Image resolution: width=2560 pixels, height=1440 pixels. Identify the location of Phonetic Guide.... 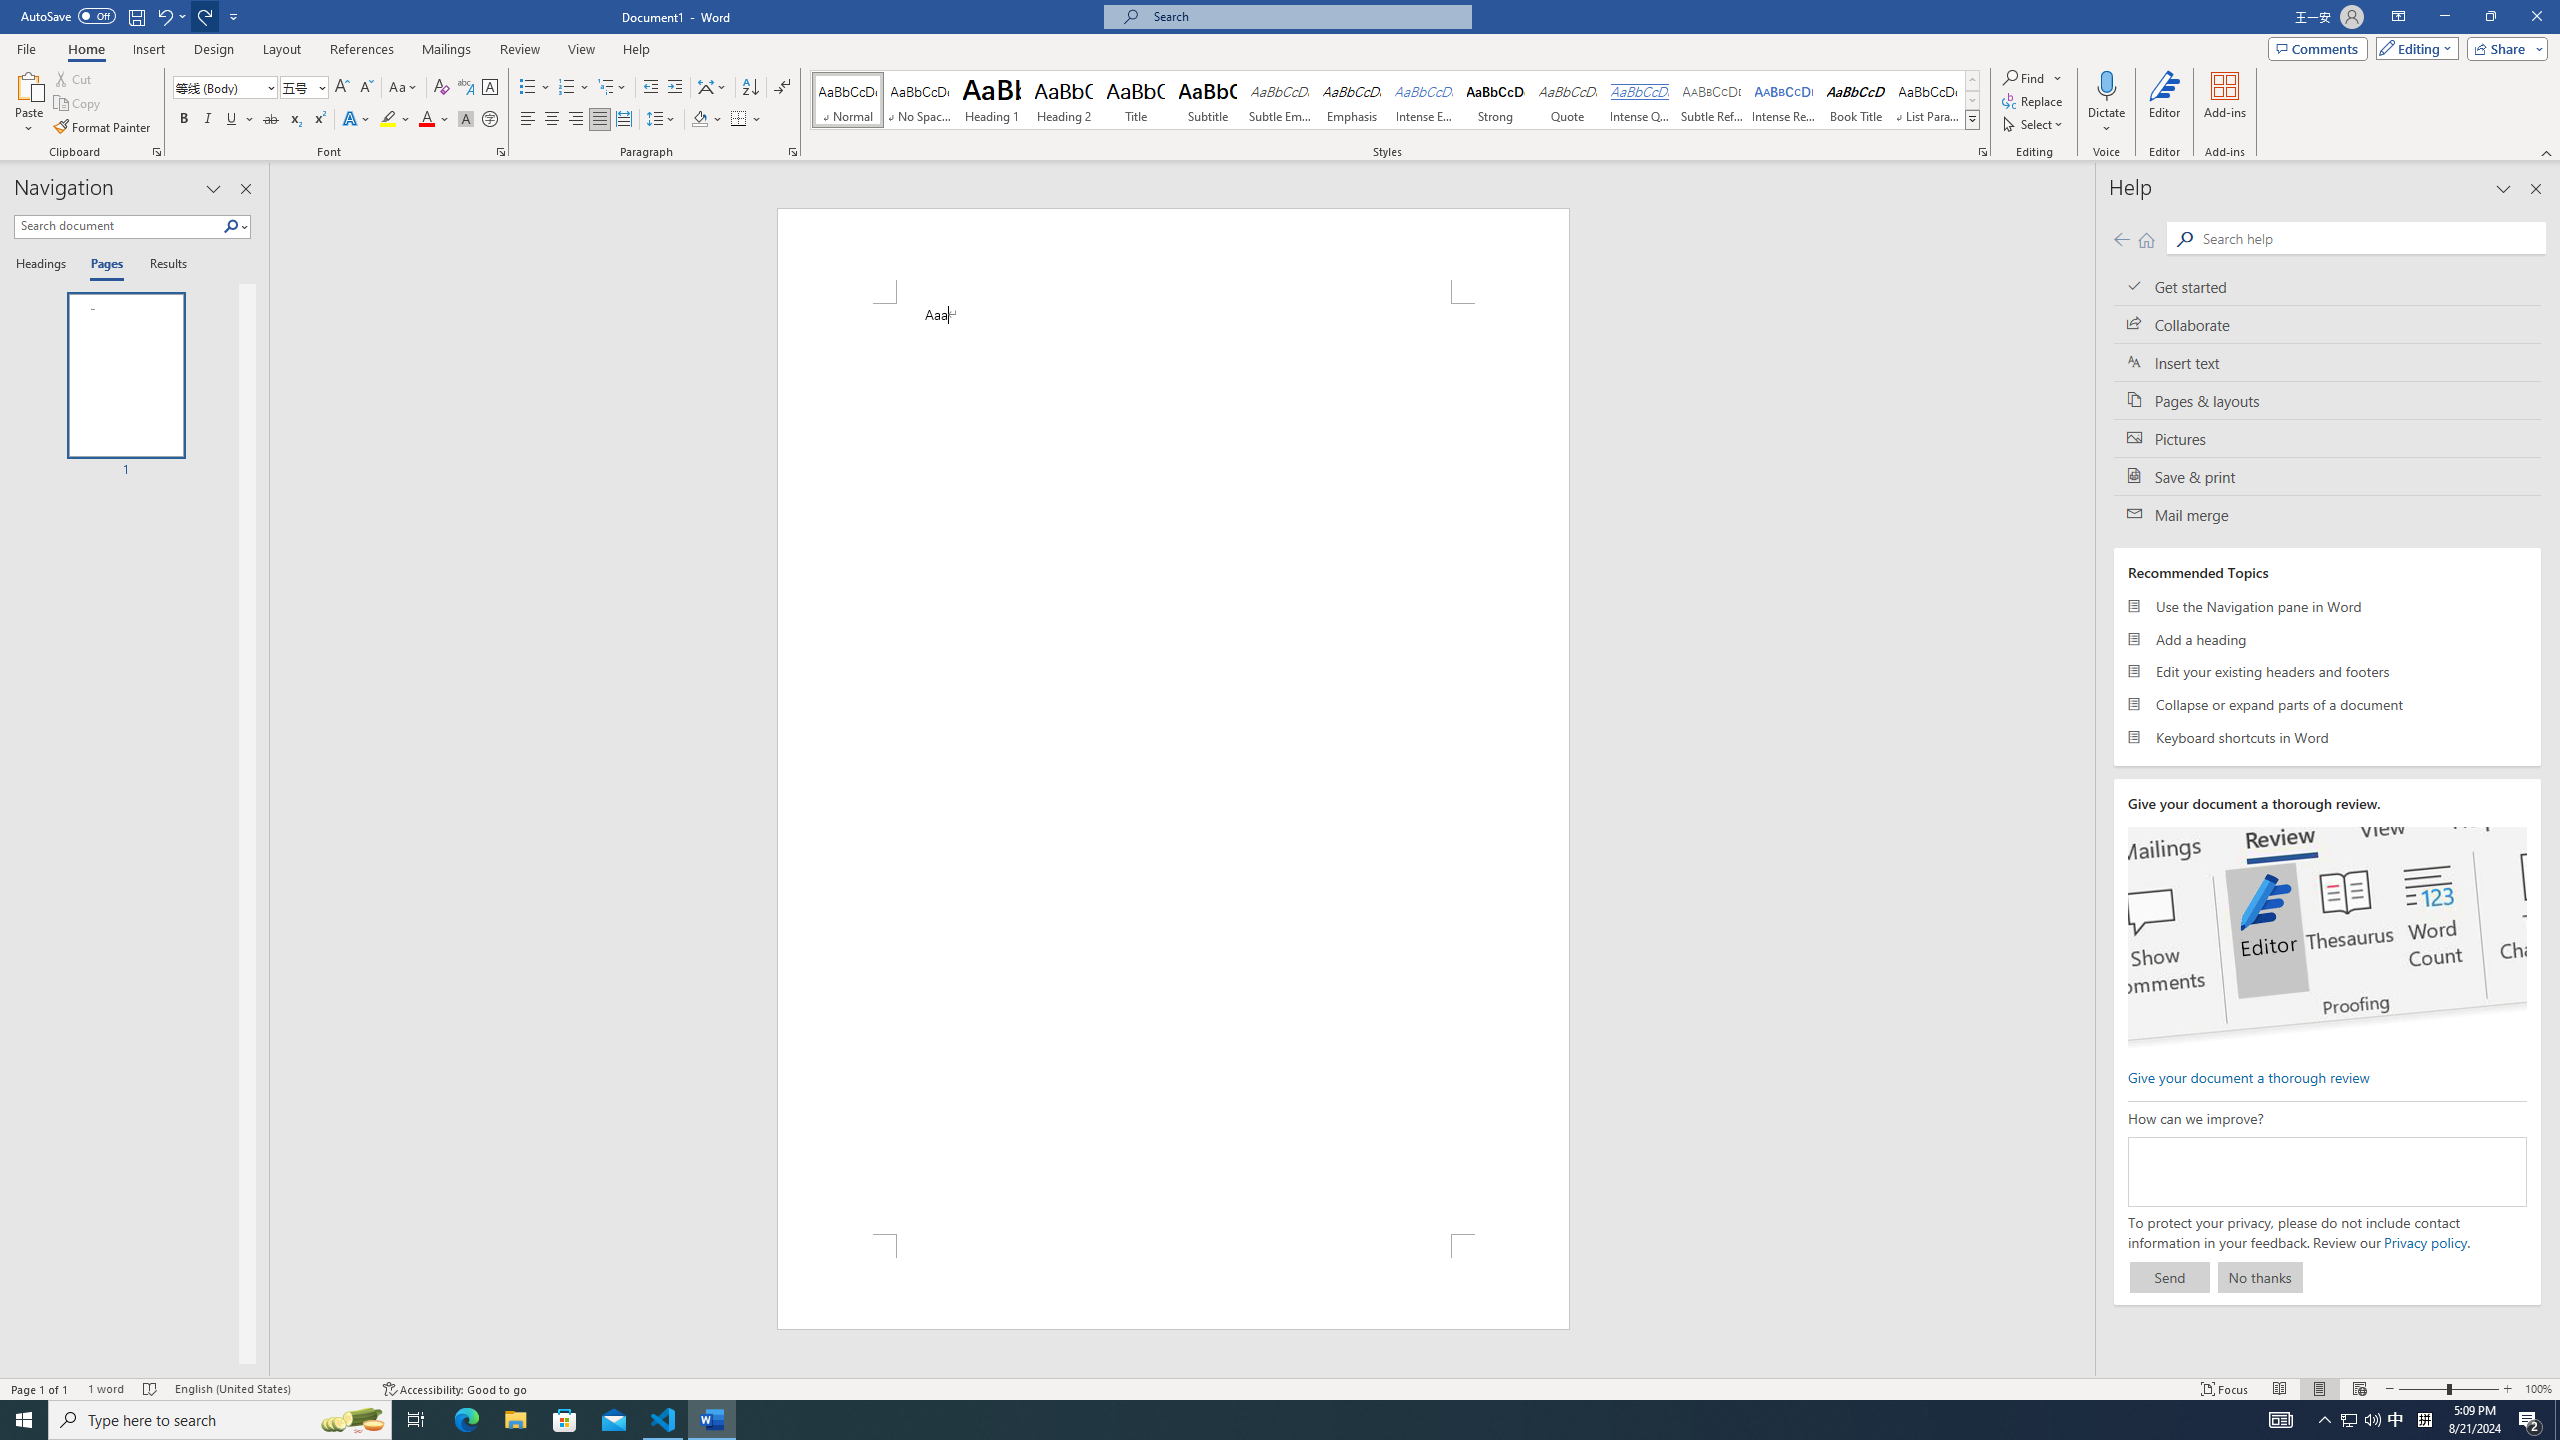
(466, 88).